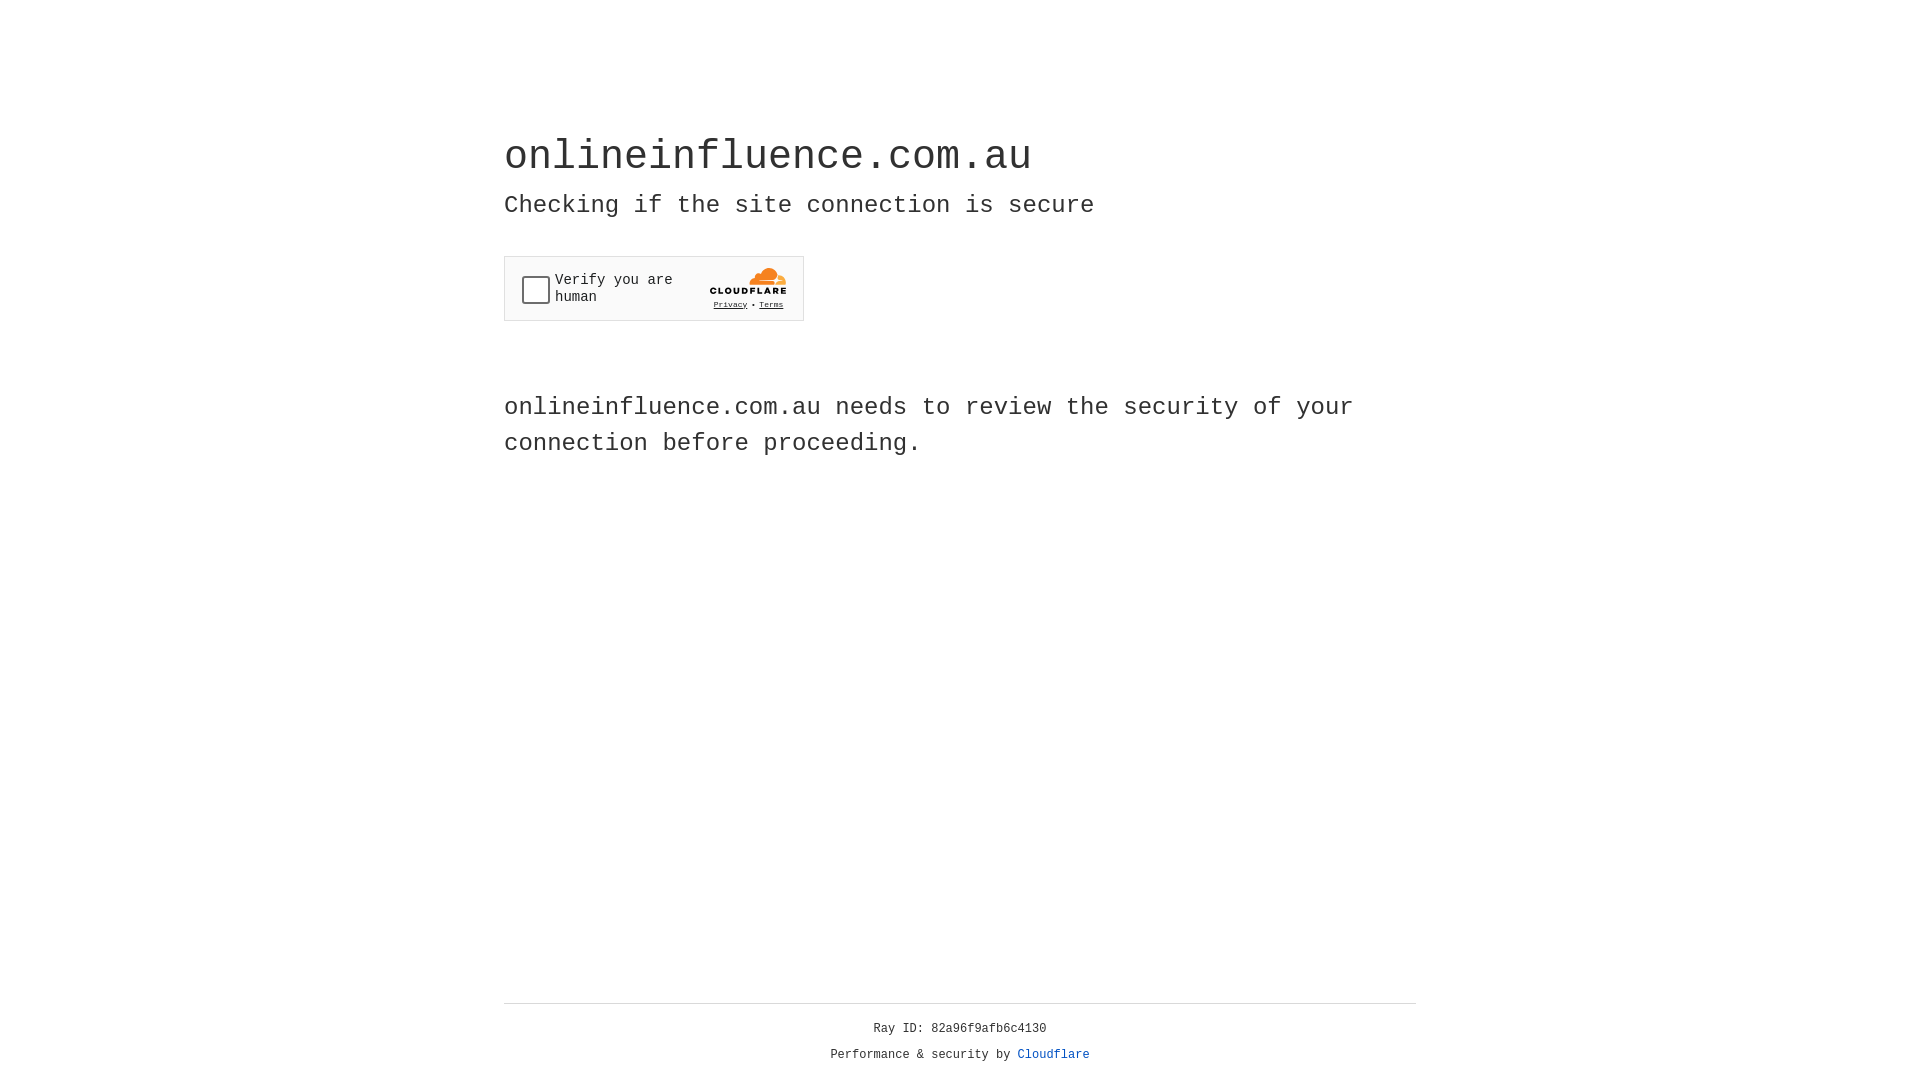 Image resolution: width=1920 pixels, height=1080 pixels. Describe the element at coordinates (654, 288) in the screenshot. I see `Widget containing a Cloudflare security challenge` at that location.